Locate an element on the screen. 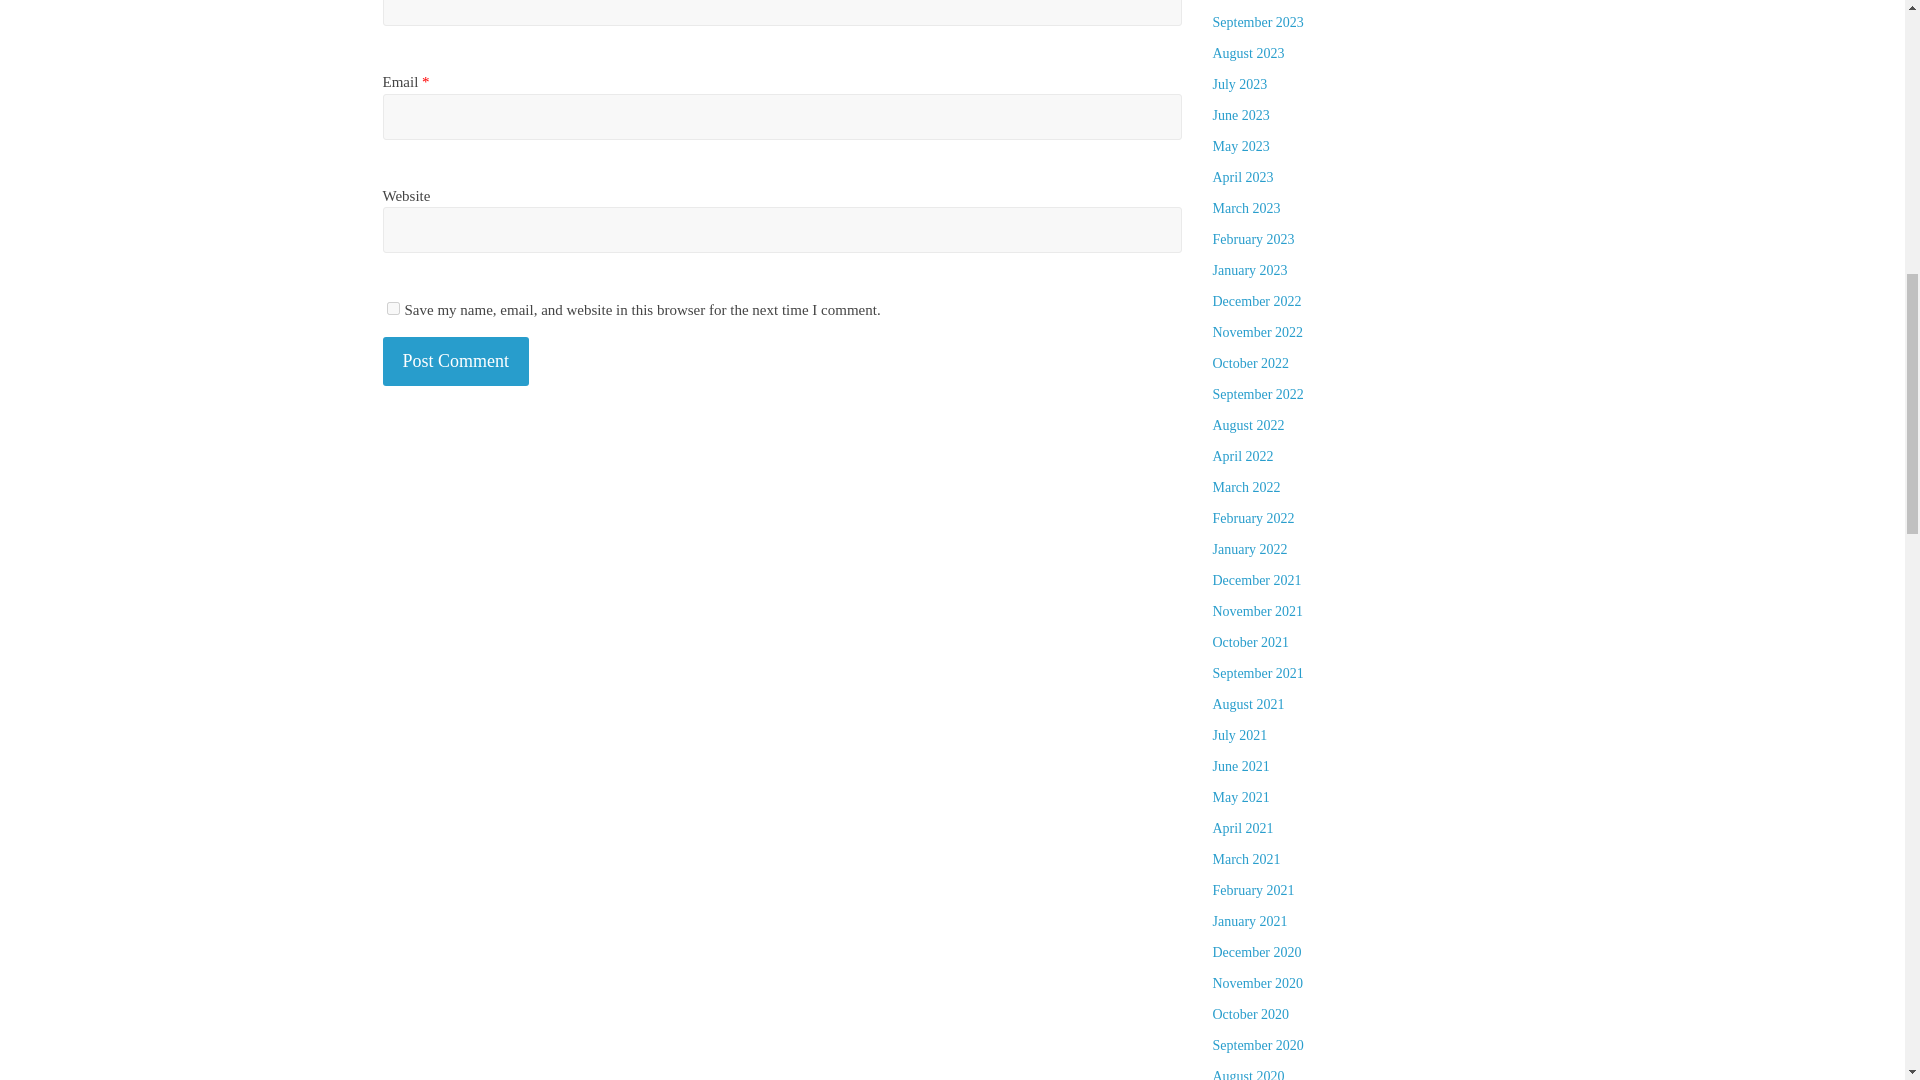  March 2023 is located at coordinates (1246, 208).